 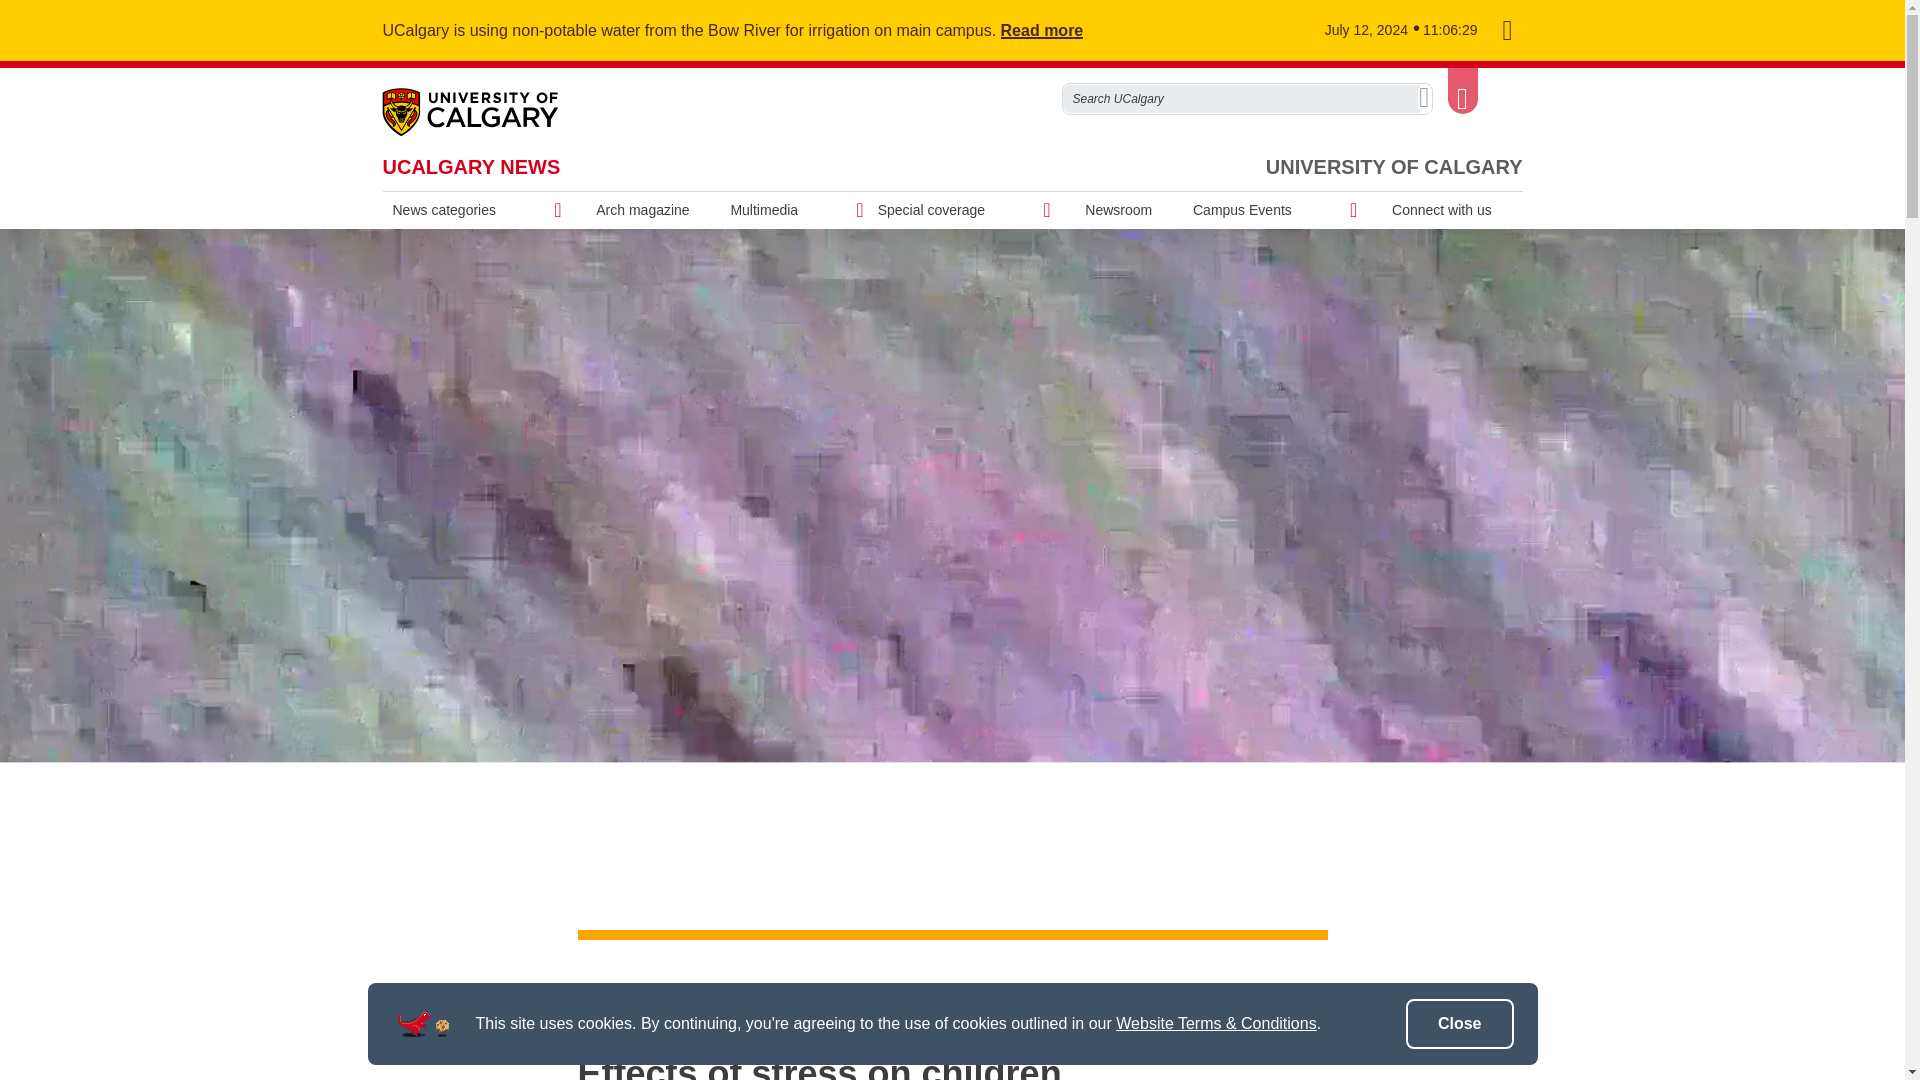 I want to click on Read more, so click(x=1054, y=30).